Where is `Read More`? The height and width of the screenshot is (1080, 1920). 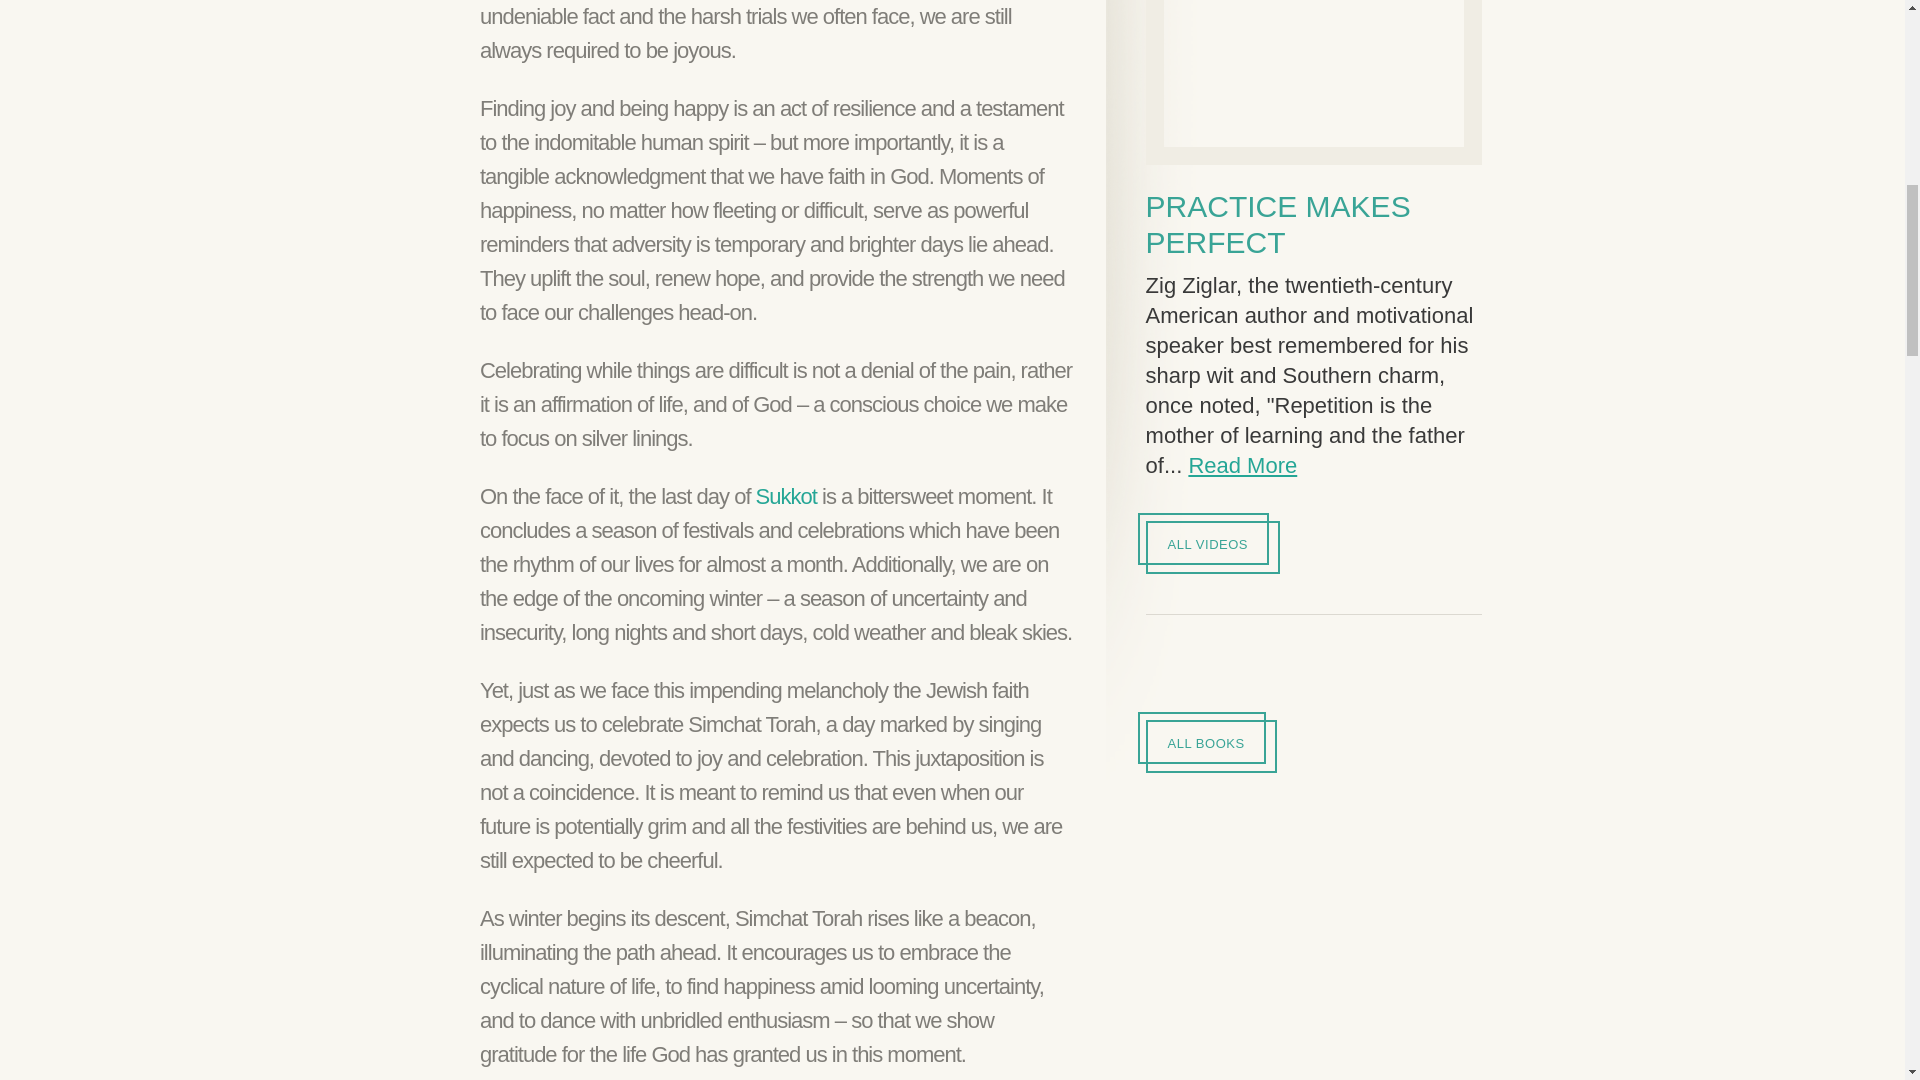
Read More is located at coordinates (1242, 465).